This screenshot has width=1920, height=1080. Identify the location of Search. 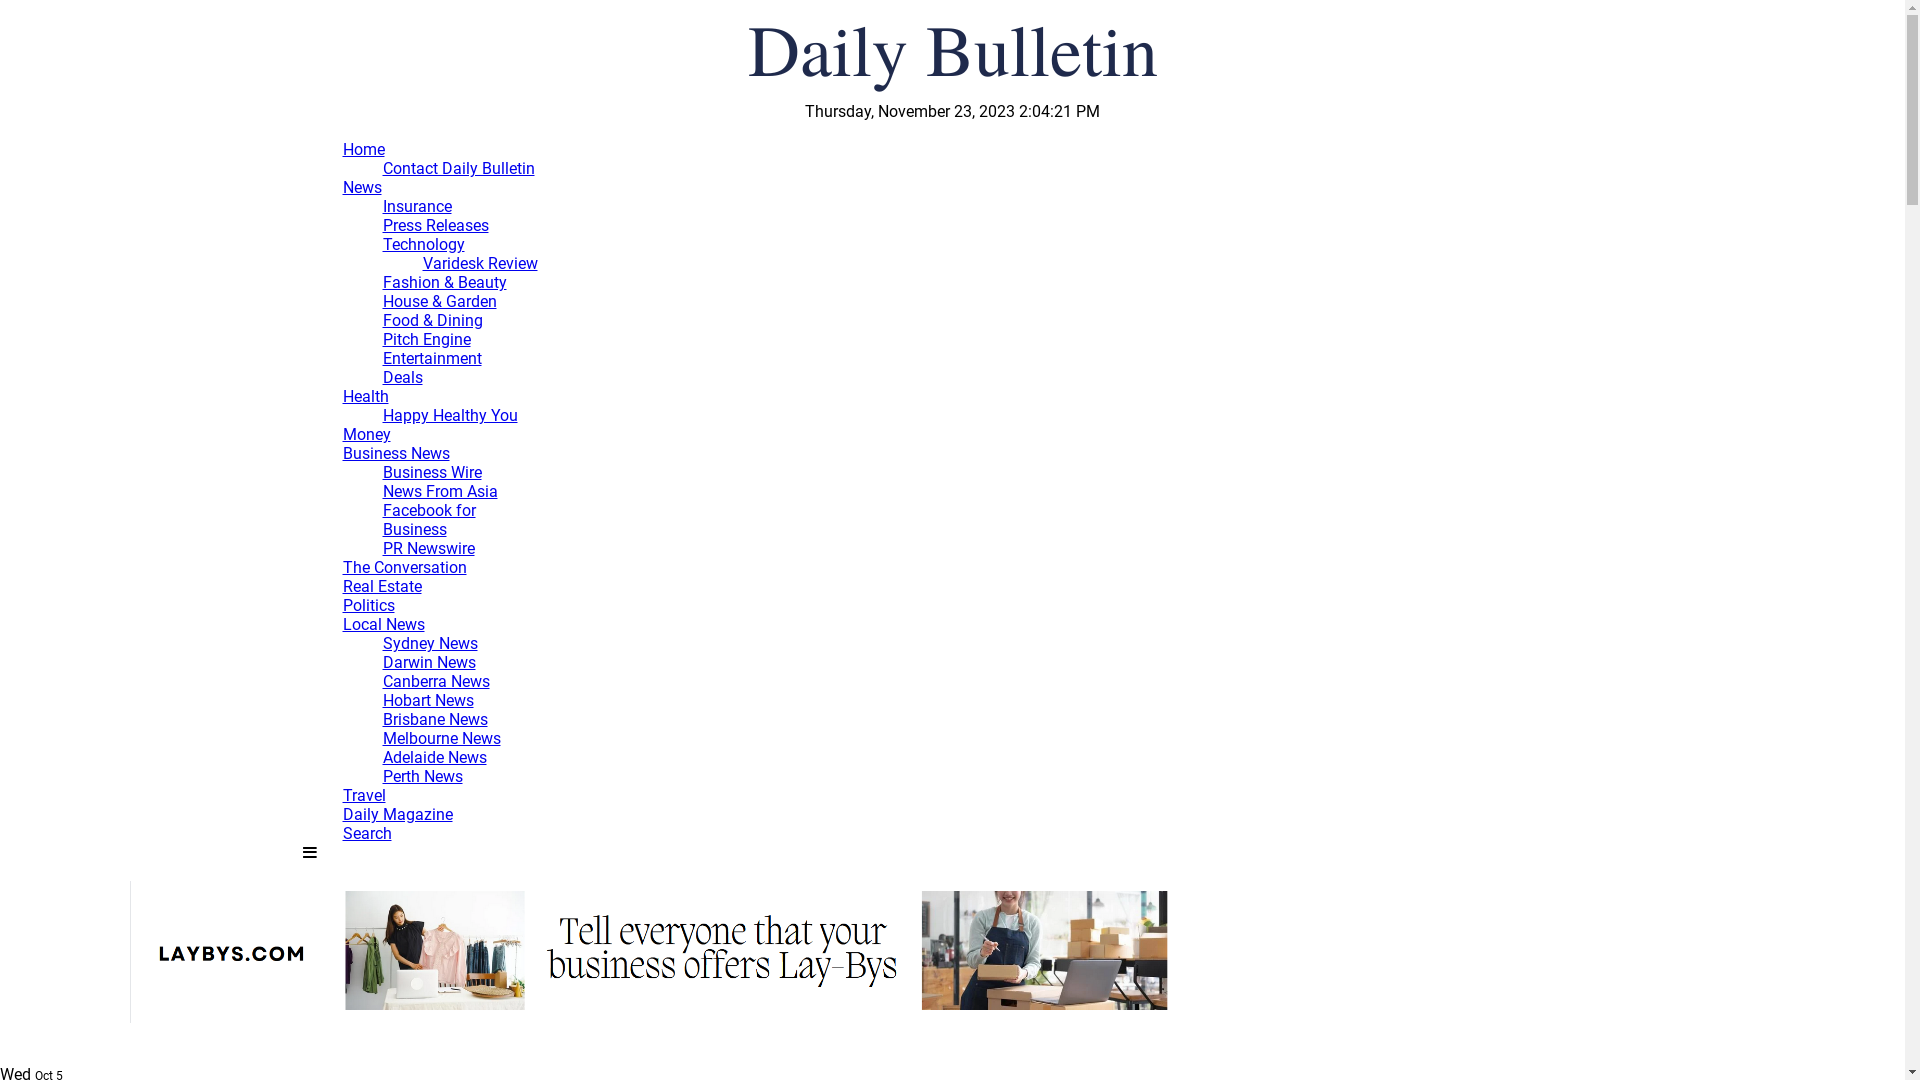
(366, 834).